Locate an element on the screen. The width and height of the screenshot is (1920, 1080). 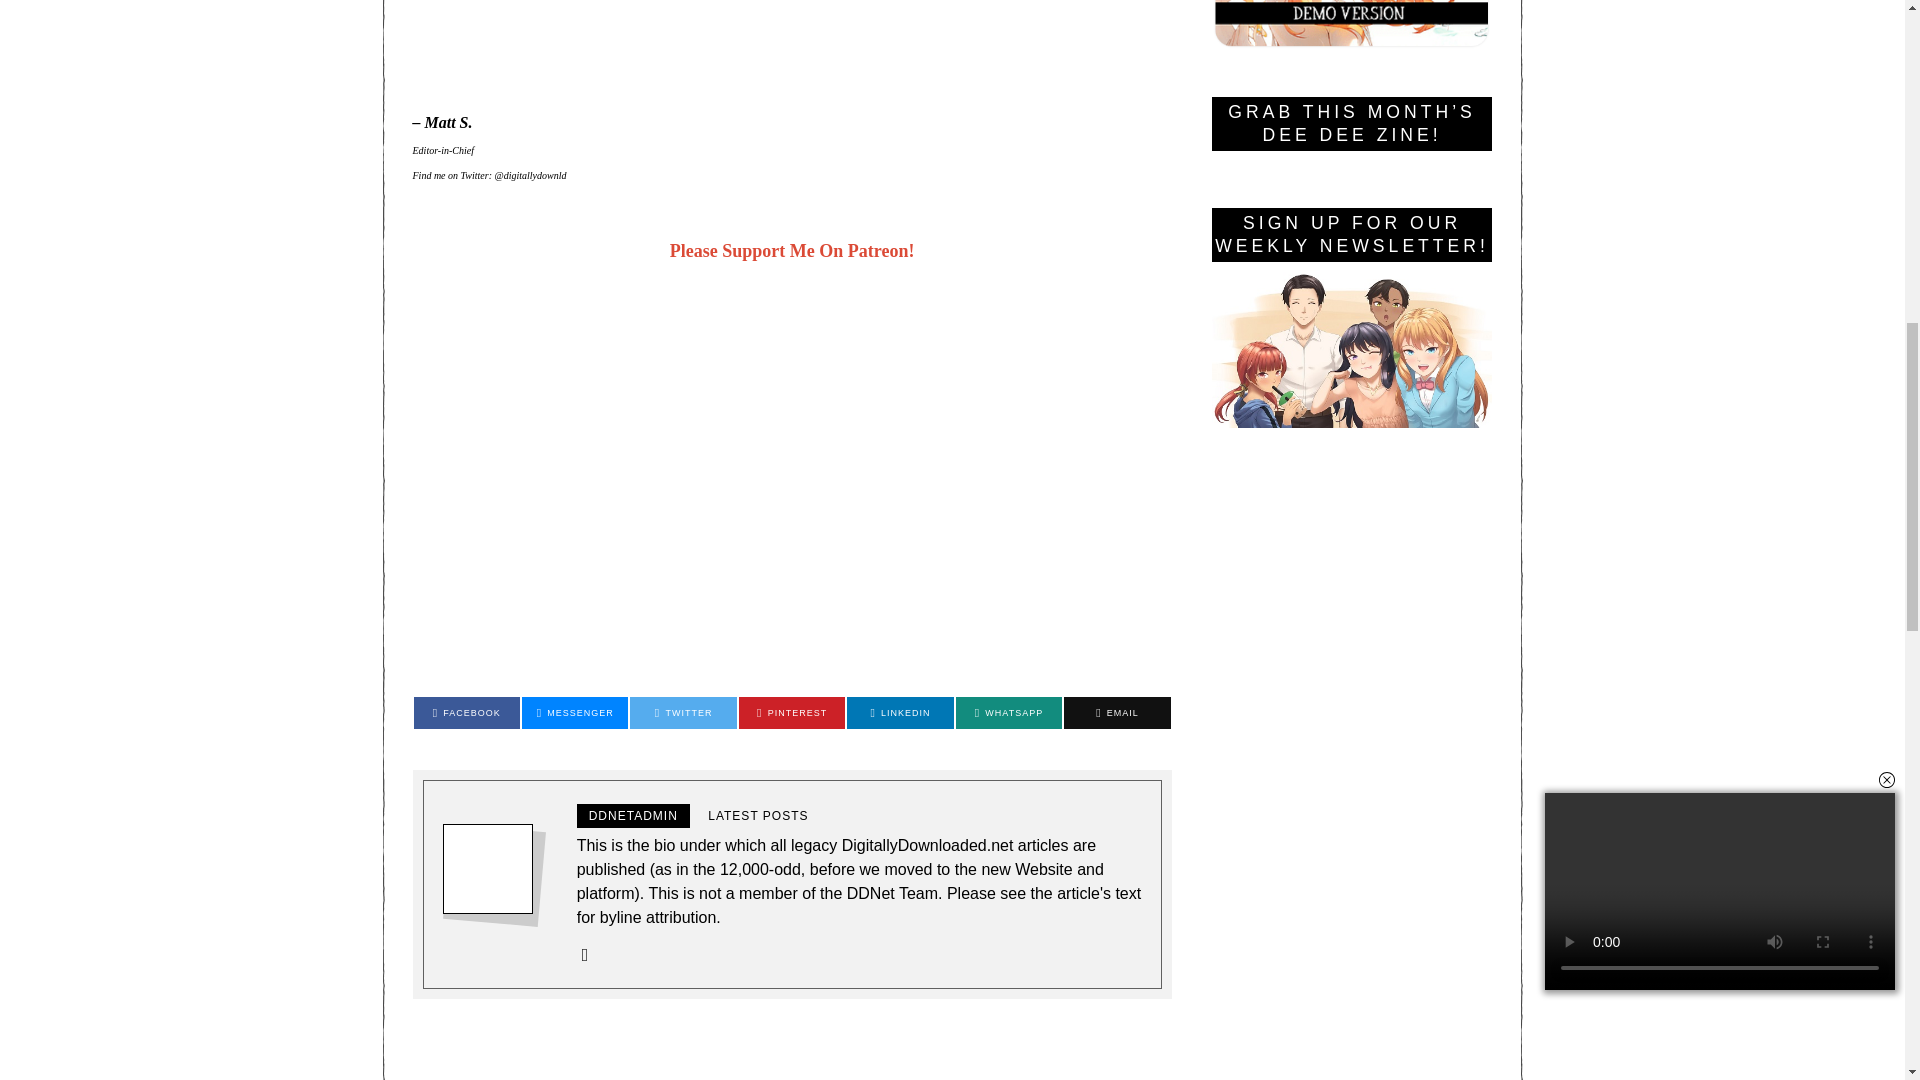
FACEBOOK is located at coordinates (467, 712).